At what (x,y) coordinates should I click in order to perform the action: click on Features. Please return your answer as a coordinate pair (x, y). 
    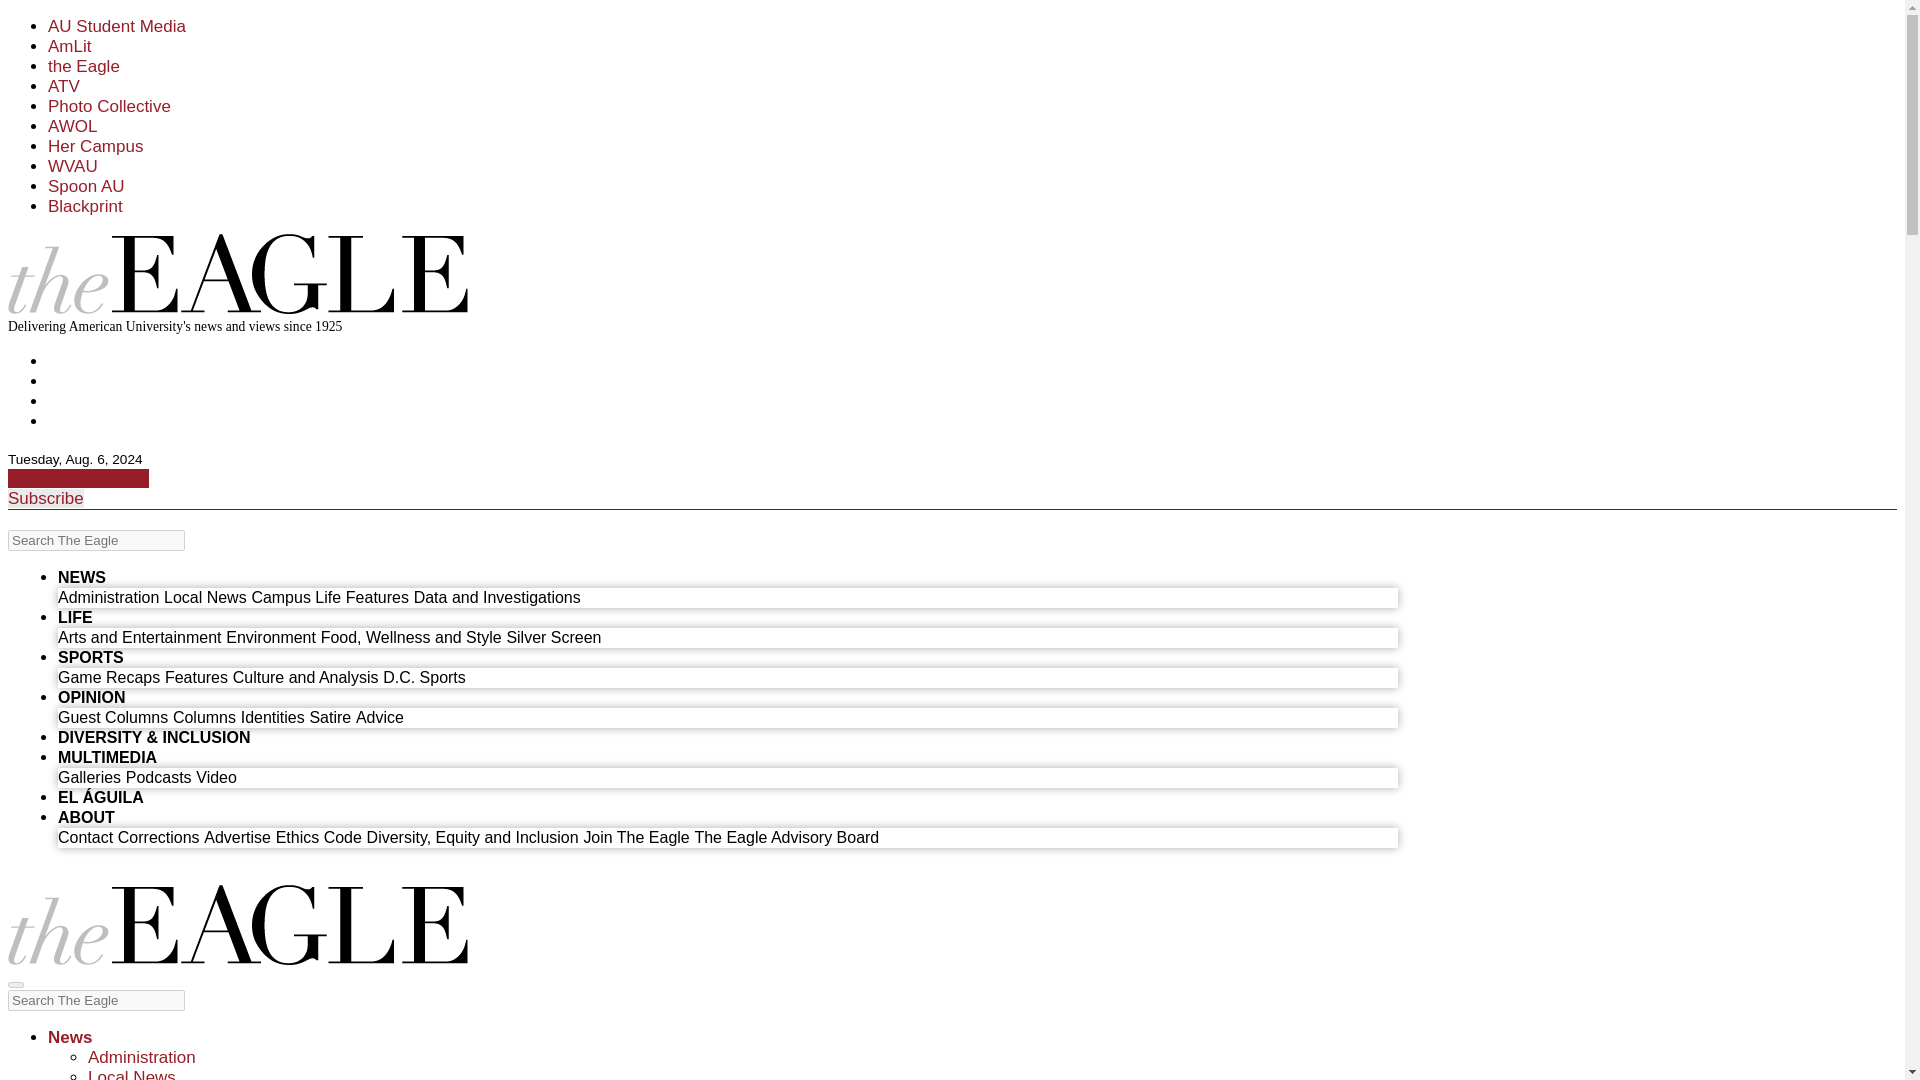
    Looking at the image, I should click on (196, 676).